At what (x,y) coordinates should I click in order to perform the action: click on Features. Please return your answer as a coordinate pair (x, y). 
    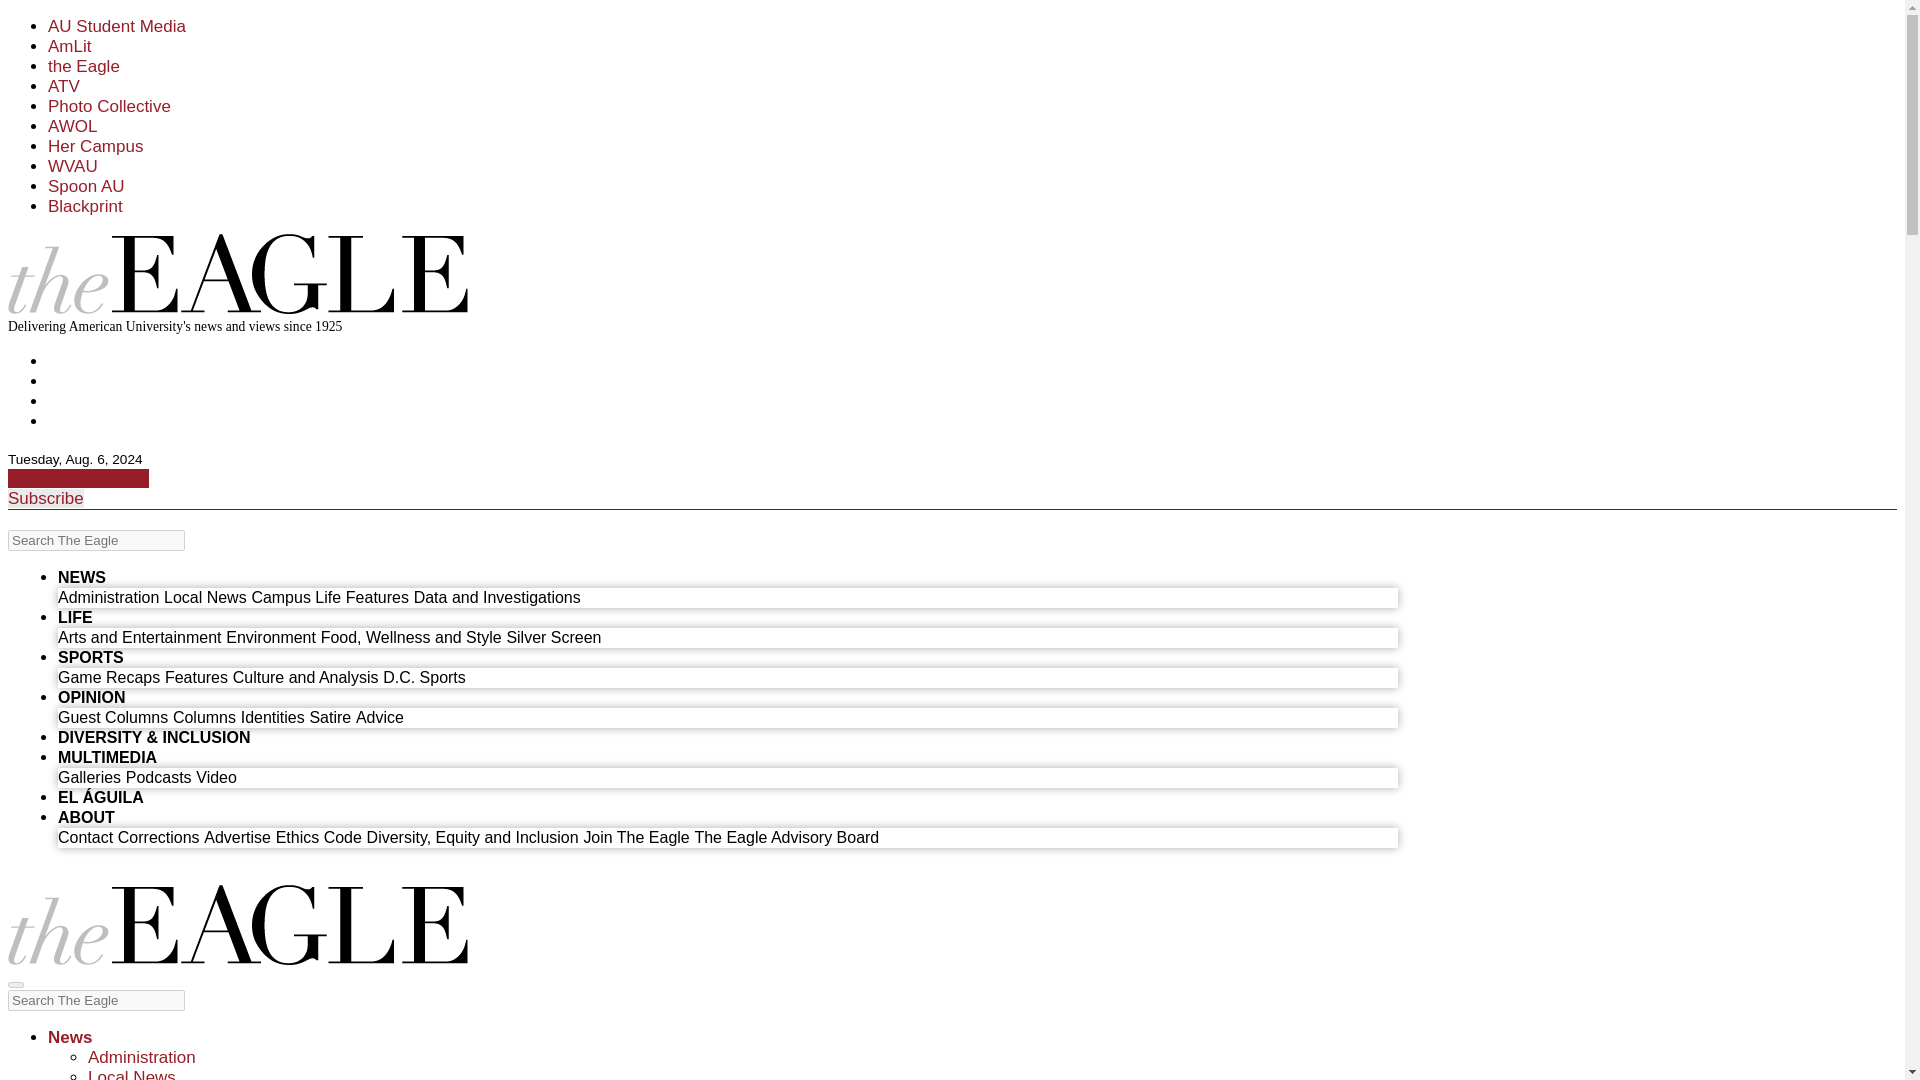
    Looking at the image, I should click on (196, 676).